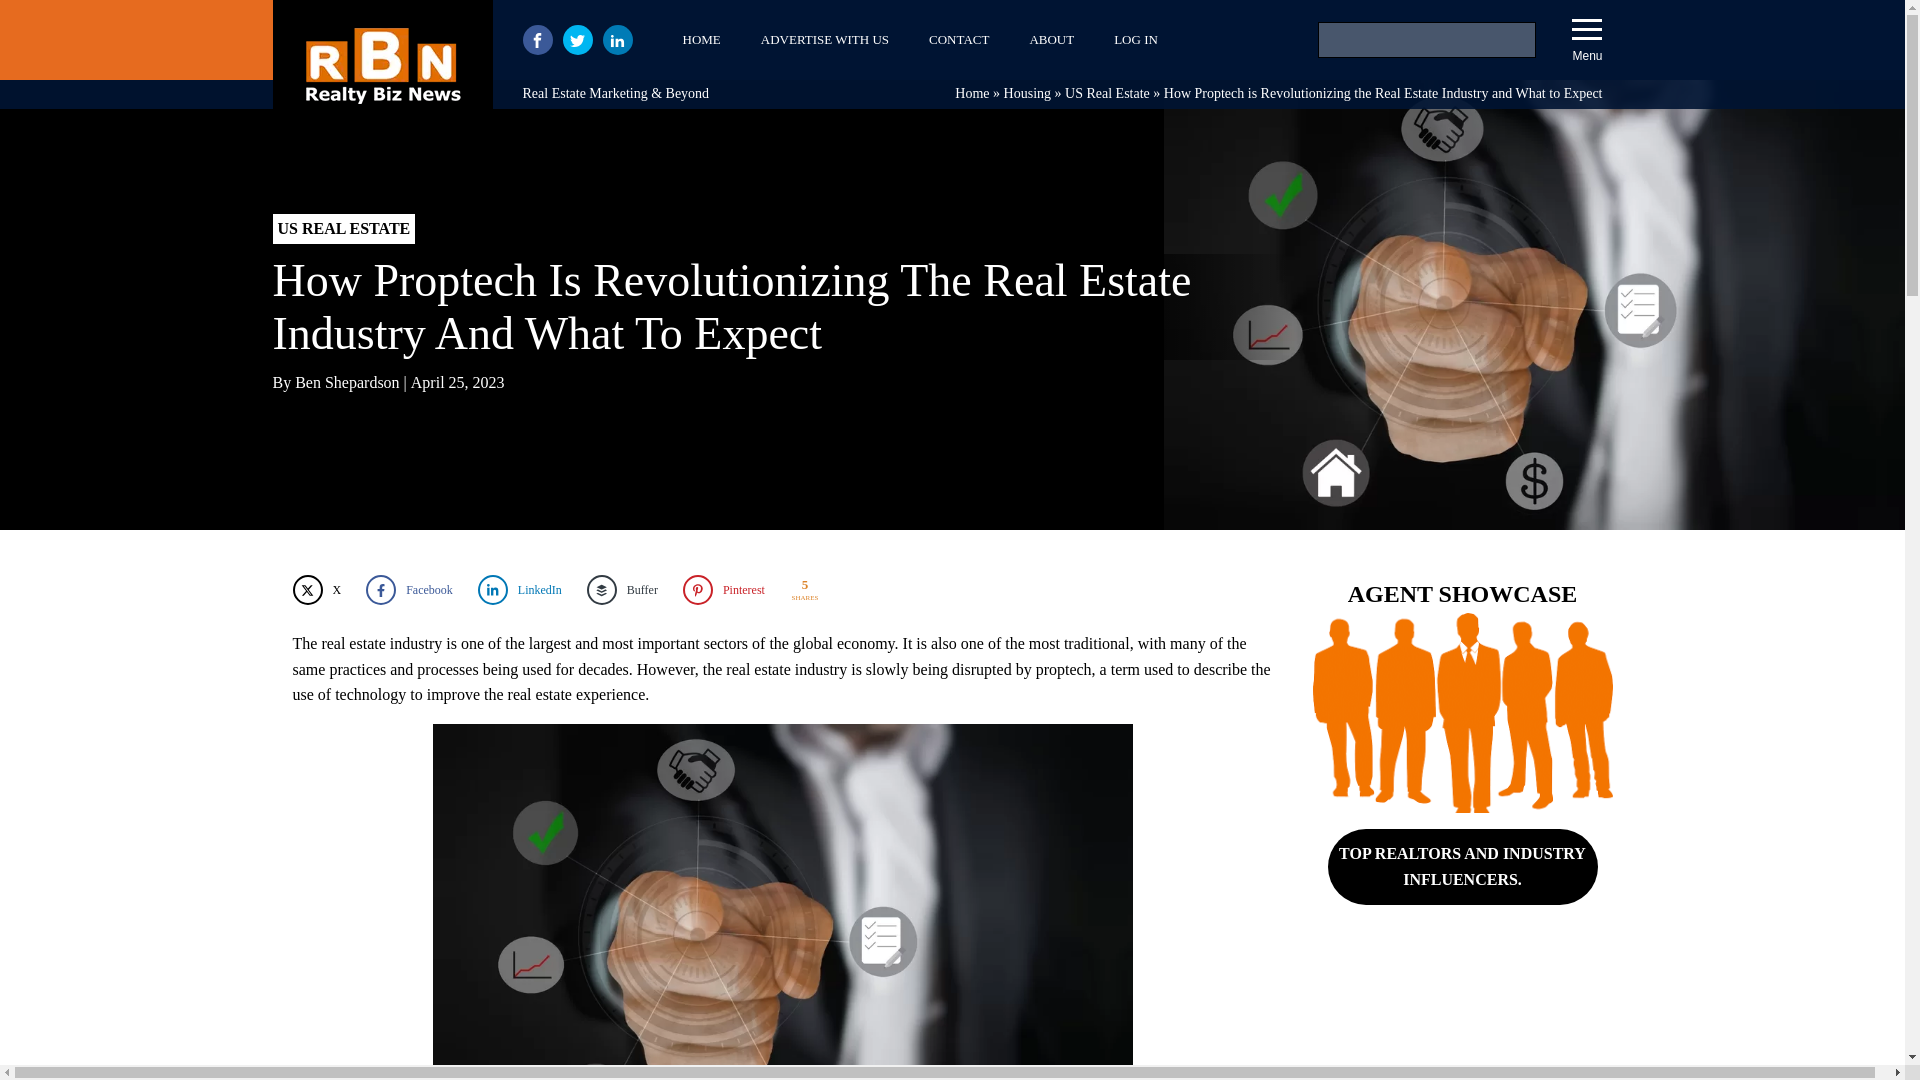  Describe the element at coordinates (1052, 40) in the screenshot. I see `ABOUT` at that location.